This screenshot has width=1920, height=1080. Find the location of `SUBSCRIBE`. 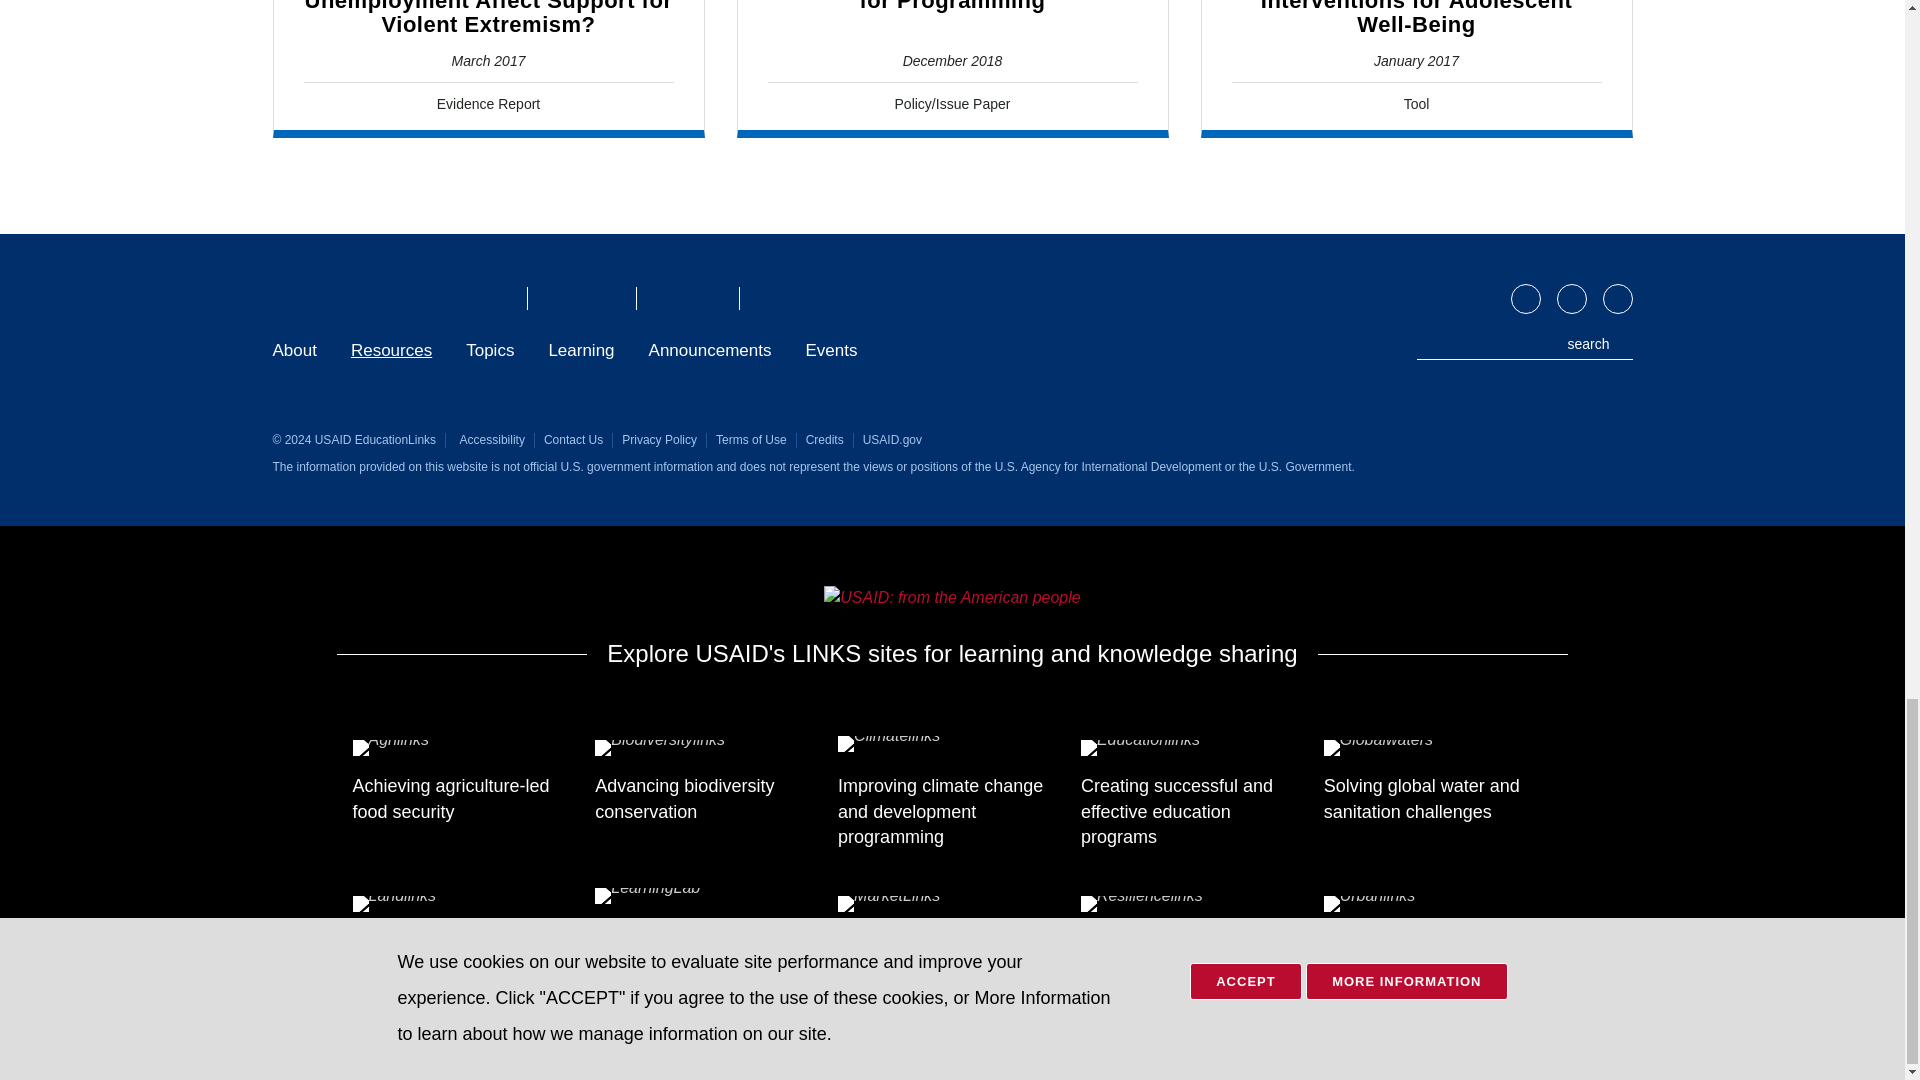

SUBSCRIBE is located at coordinates (1616, 299).